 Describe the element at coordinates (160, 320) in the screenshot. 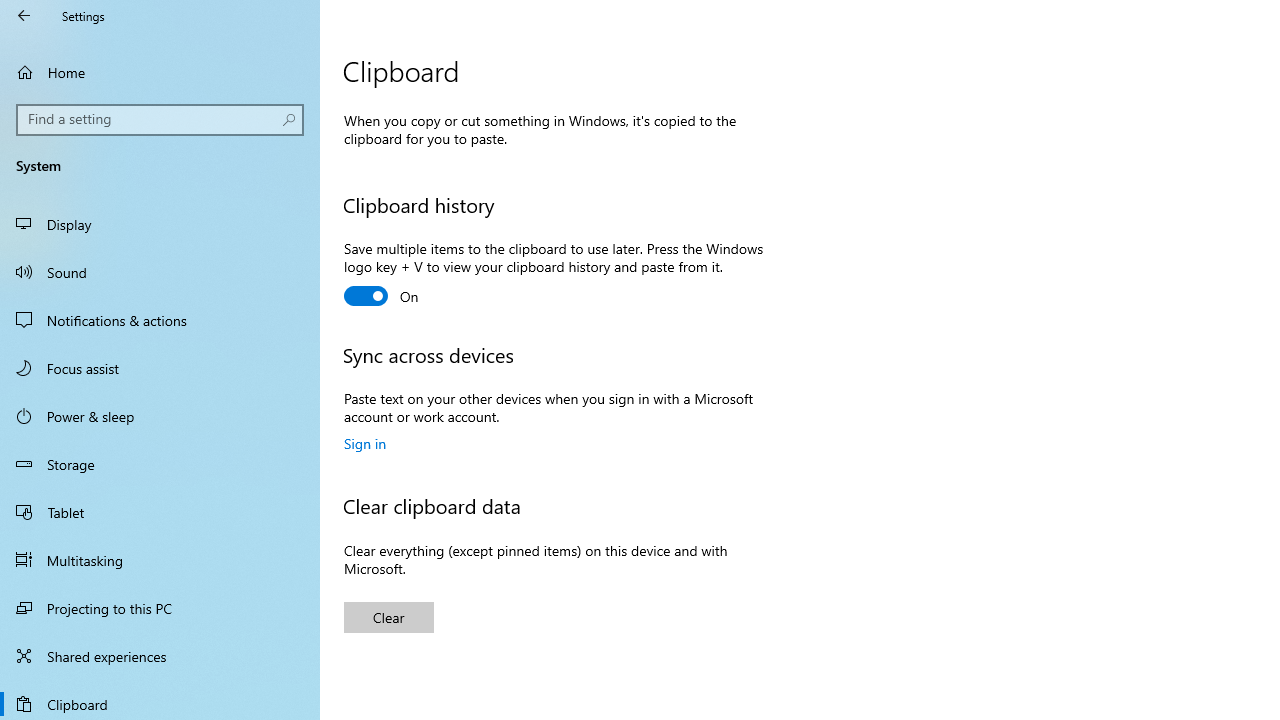

I see `Notifications & actions` at that location.